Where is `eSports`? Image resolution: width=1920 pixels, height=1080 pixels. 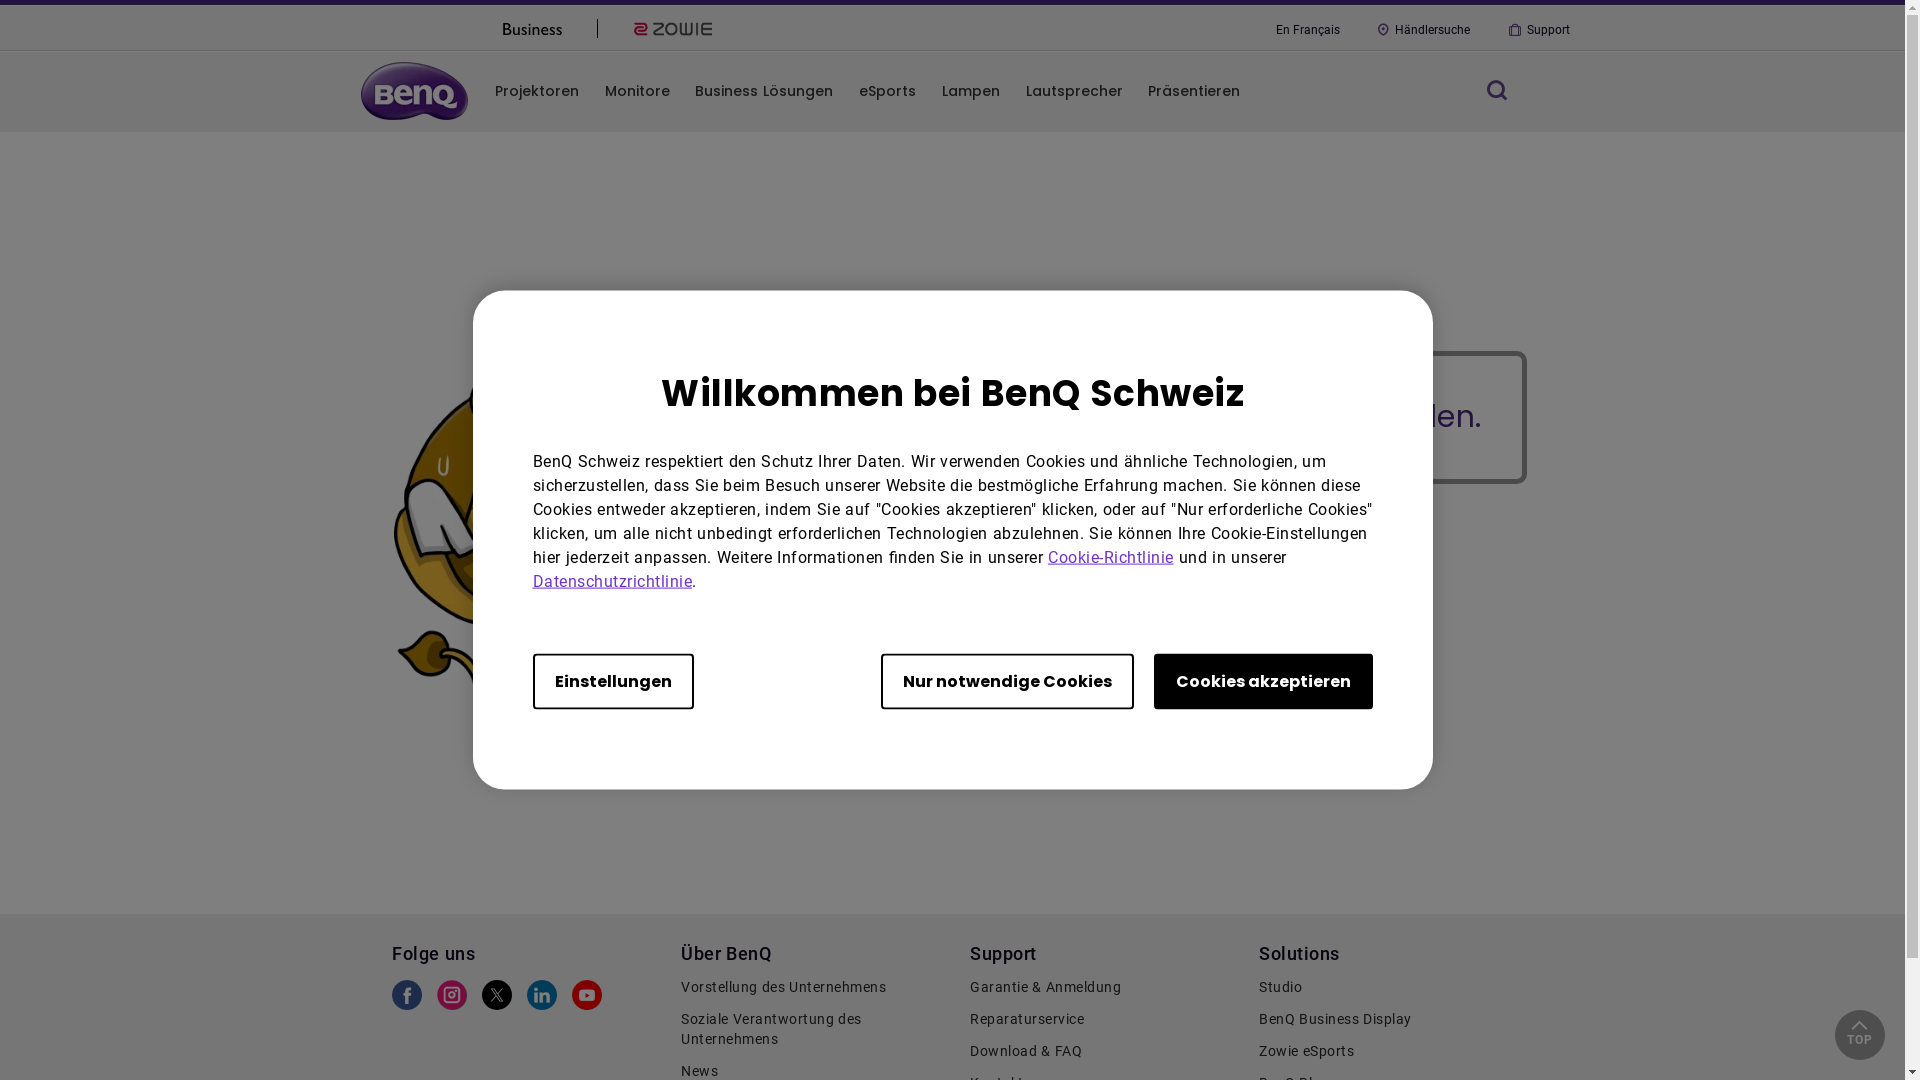
eSports is located at coordinates (888, 91).